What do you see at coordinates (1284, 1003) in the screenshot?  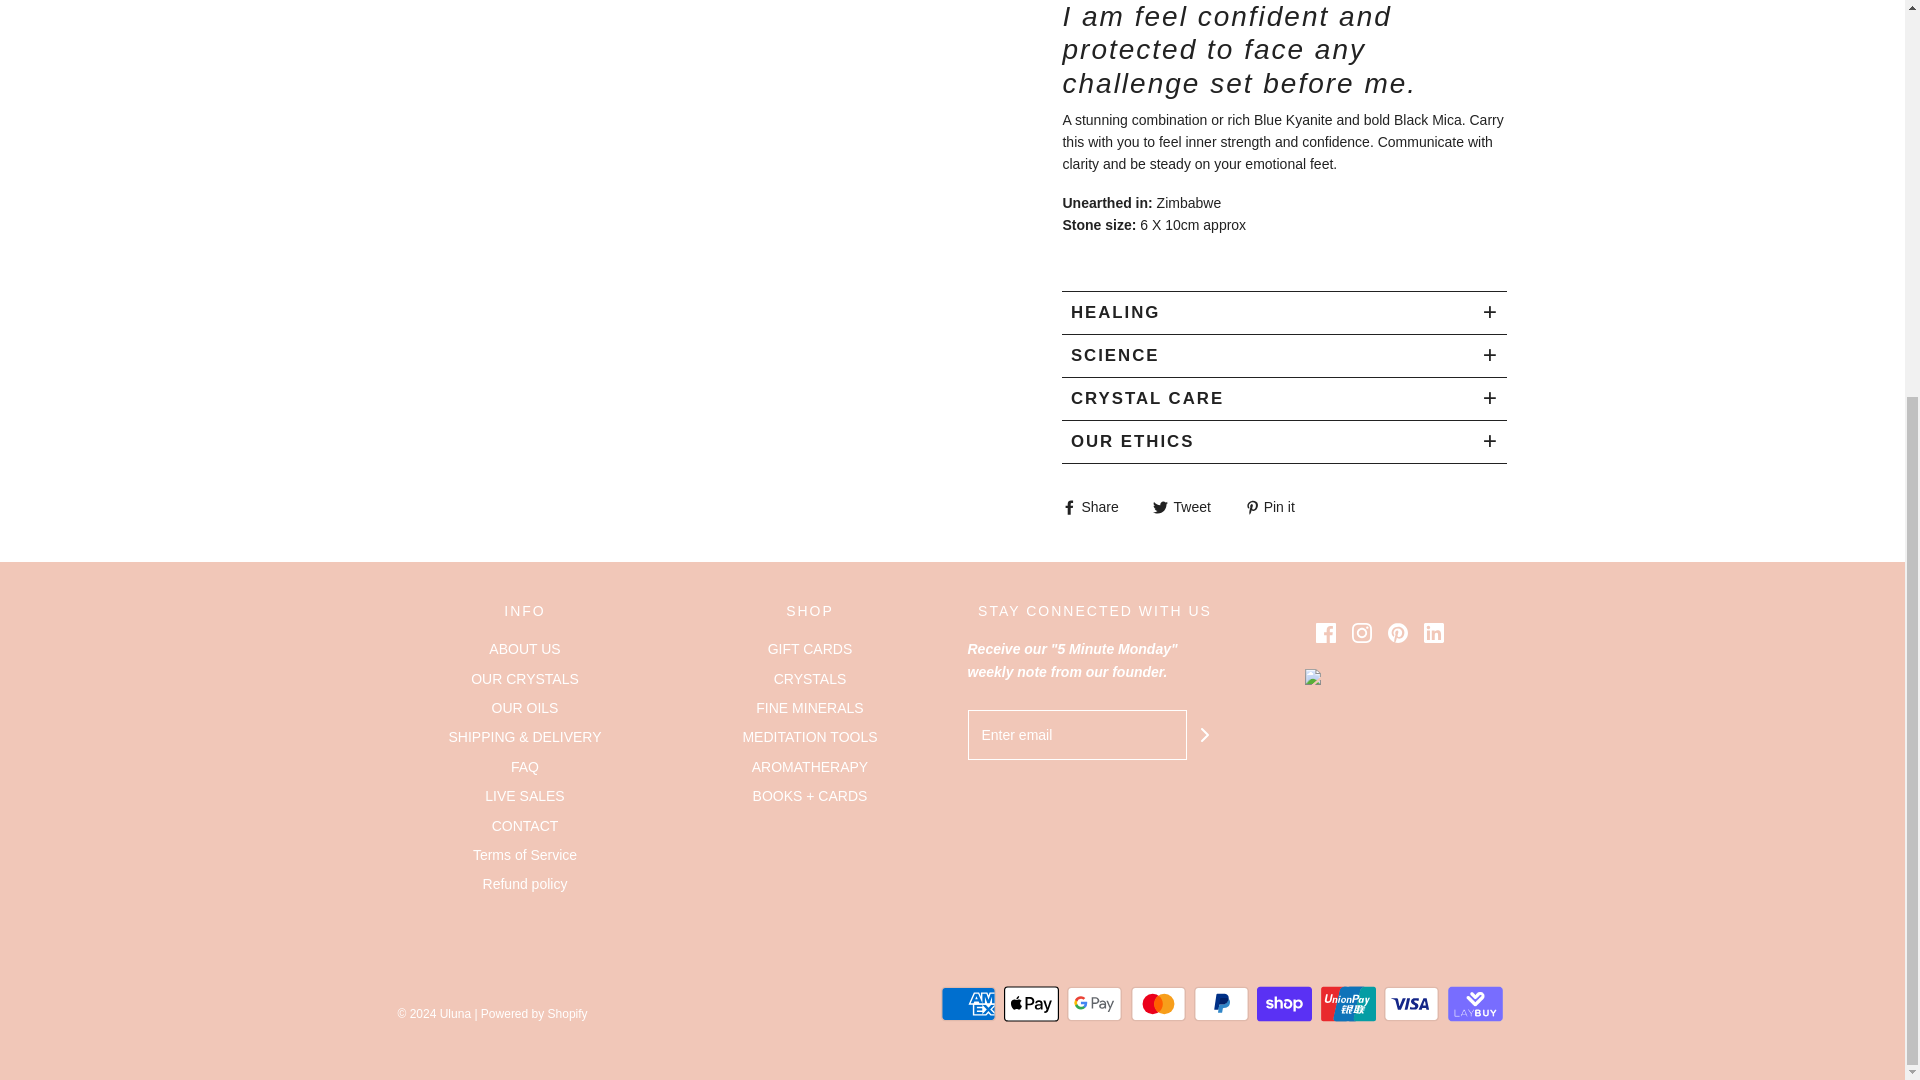 I see `Shop Pay` at bounding box center [1284, 1003].